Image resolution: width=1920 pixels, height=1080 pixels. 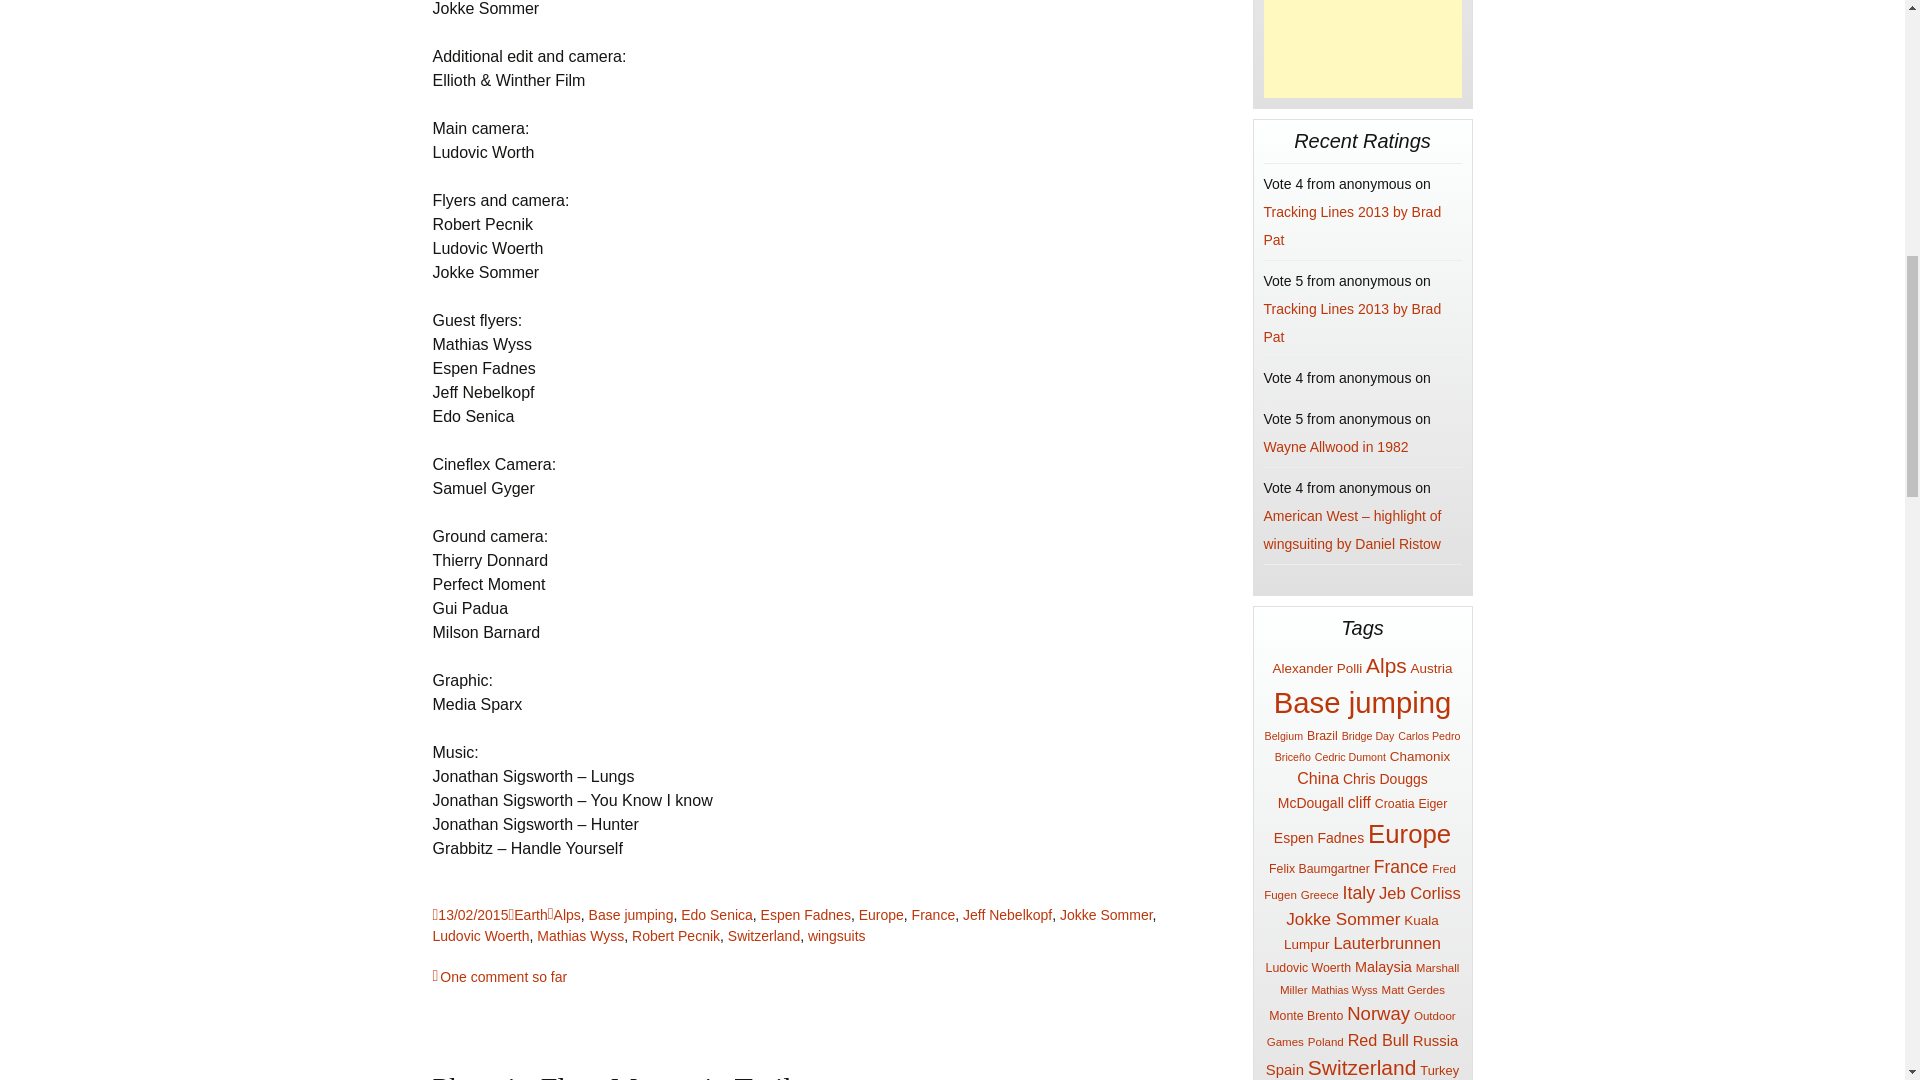 What do you see at coordinates (499, 976) in the screenshot?
I see `One comment so far` at bounding box center [499, 976].